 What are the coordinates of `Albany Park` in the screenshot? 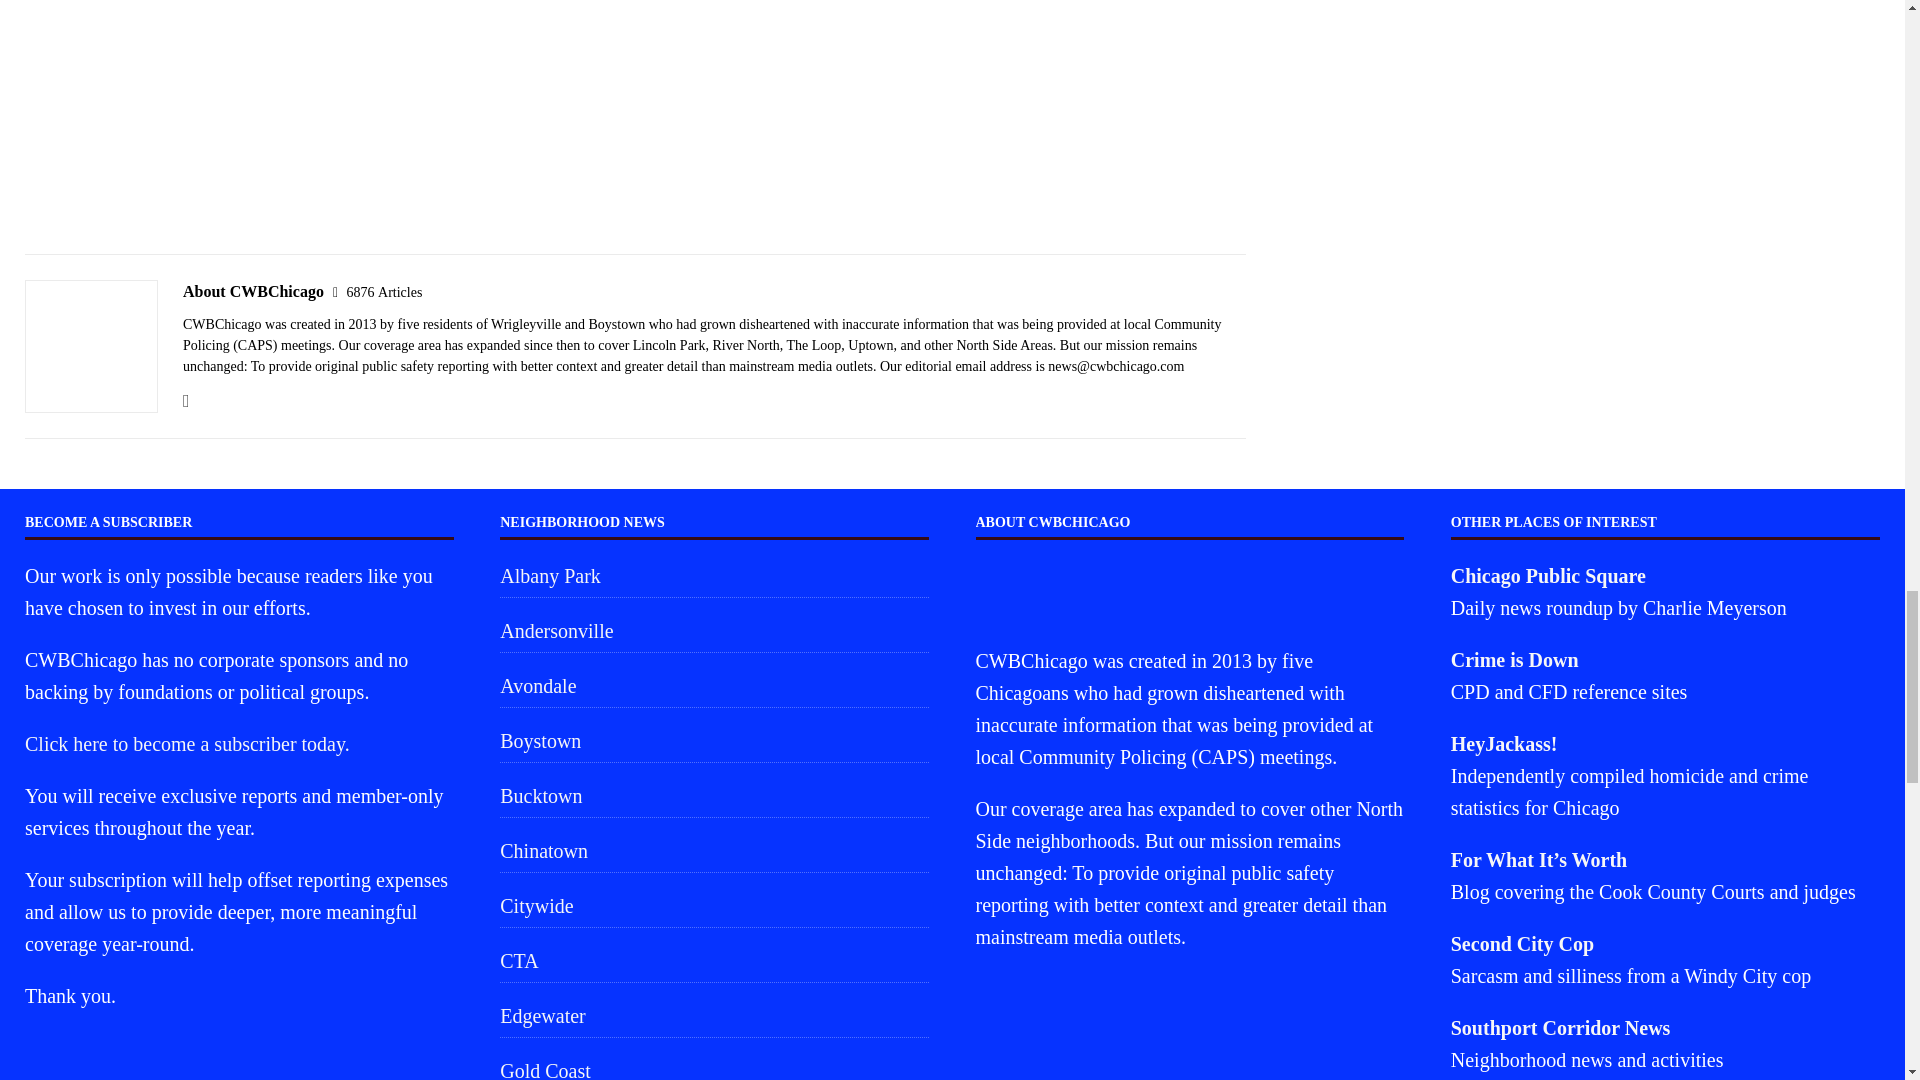 It's located at (714, 578).